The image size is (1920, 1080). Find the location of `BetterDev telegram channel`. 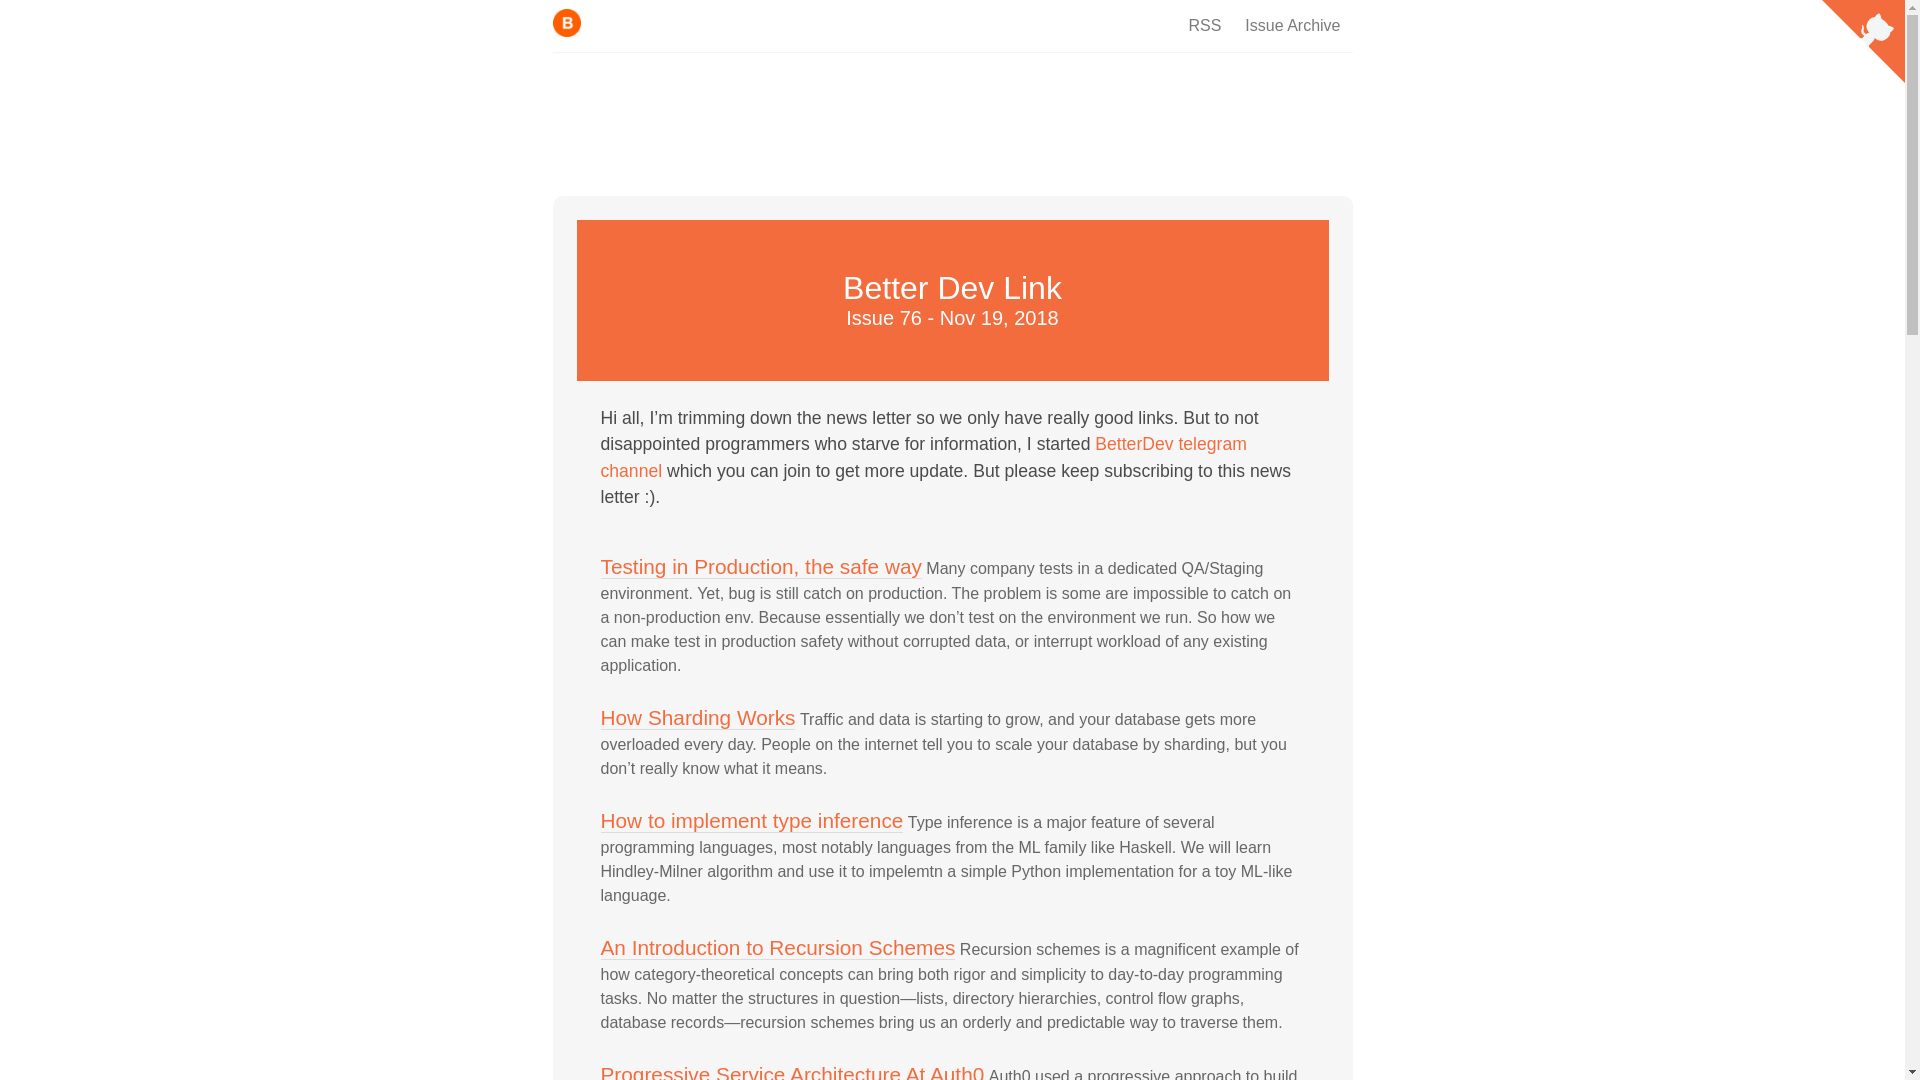

BetterDev telegram channel is located at coordinates (922, 456).